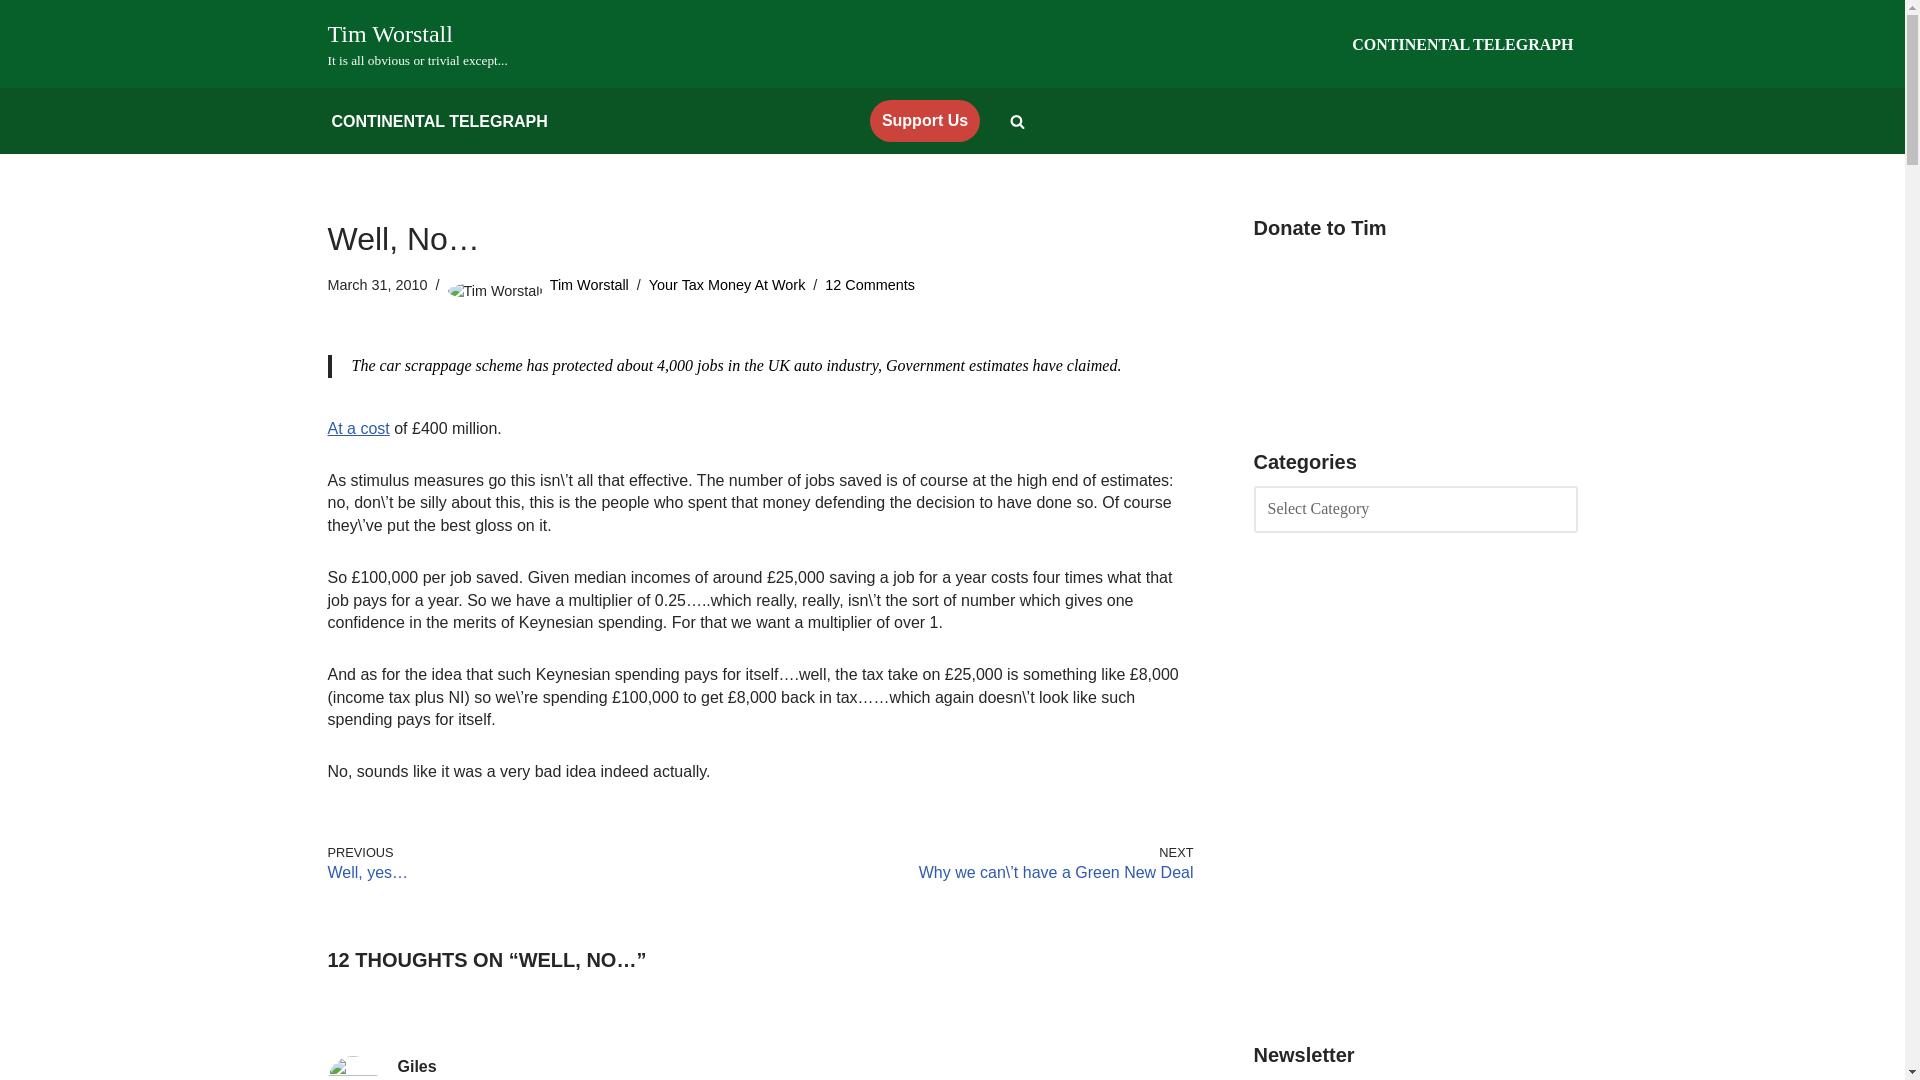  What do you see at coordinates (440, 122) in the screenshot?
I see `CONTINENTAL TELEGRAPH` at bounding box center [440, 122].